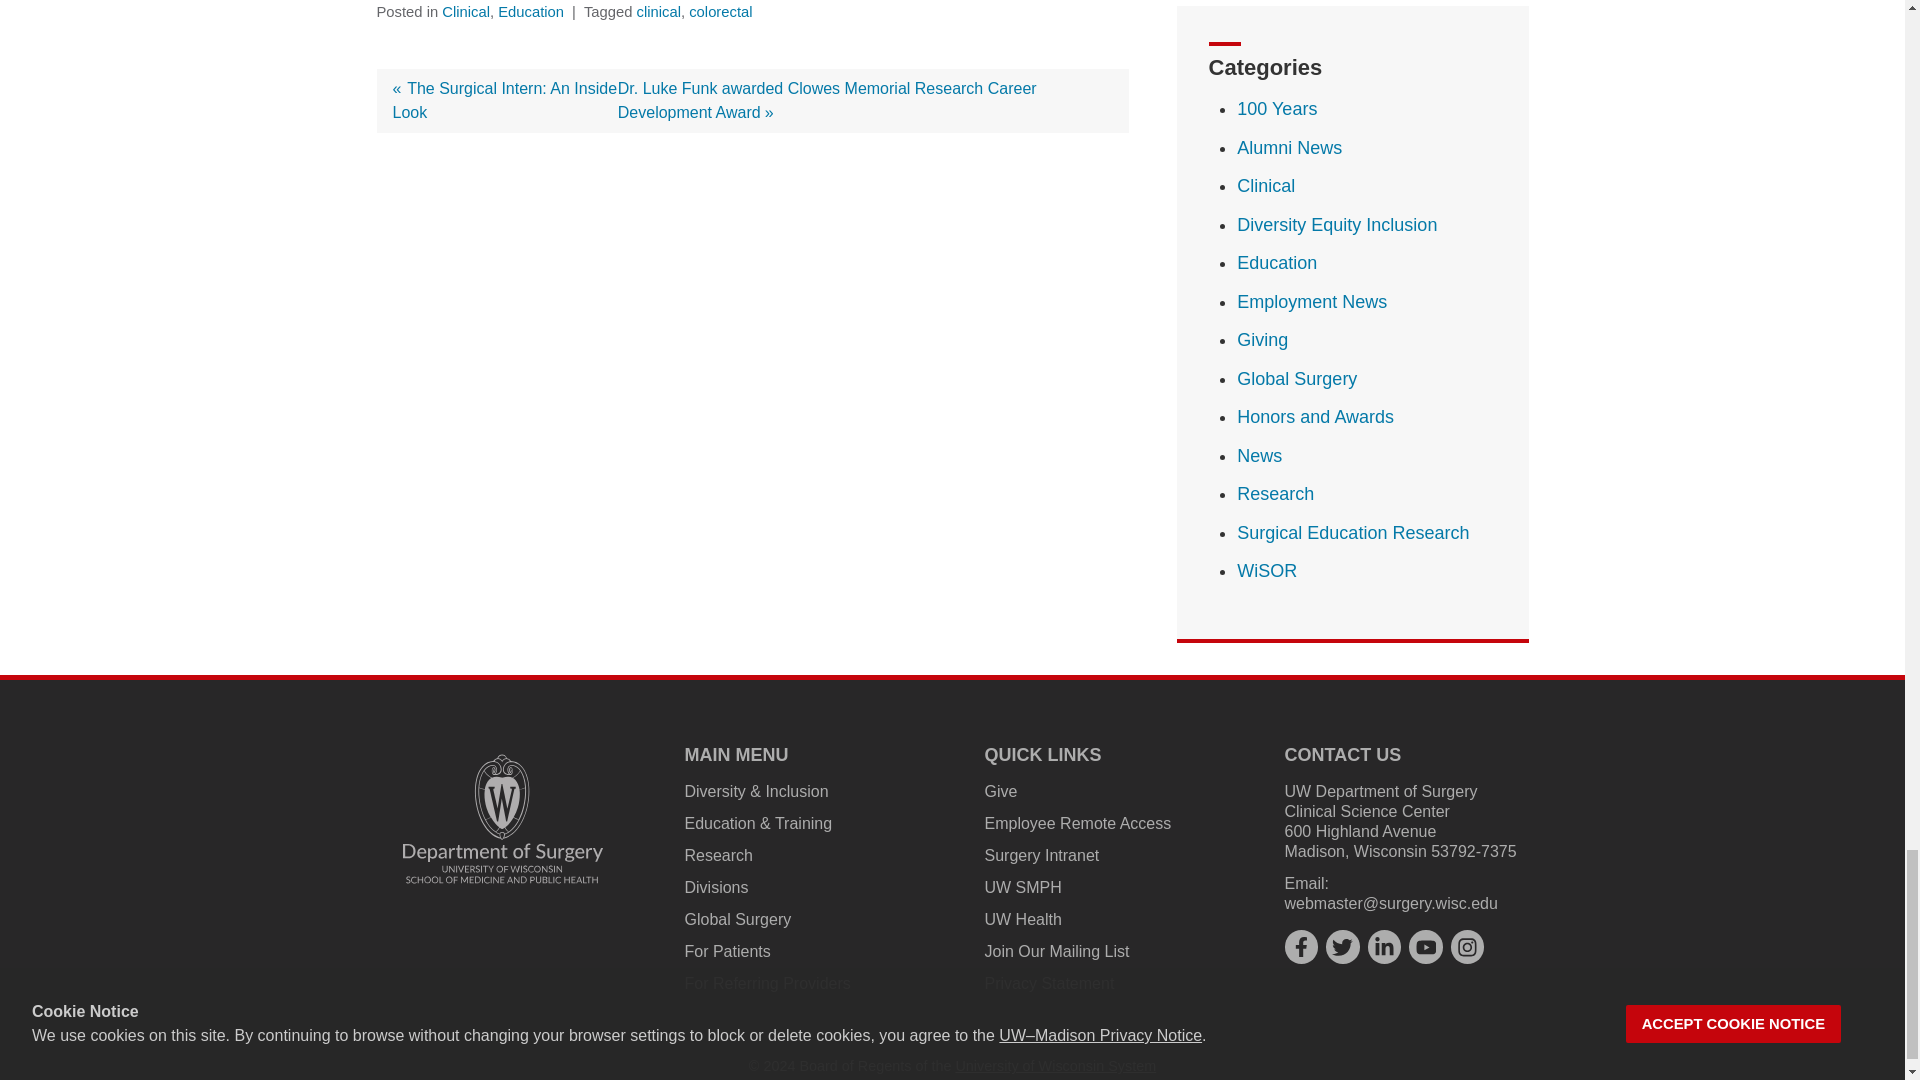  I want to click on instagram, so click(1468, 947).